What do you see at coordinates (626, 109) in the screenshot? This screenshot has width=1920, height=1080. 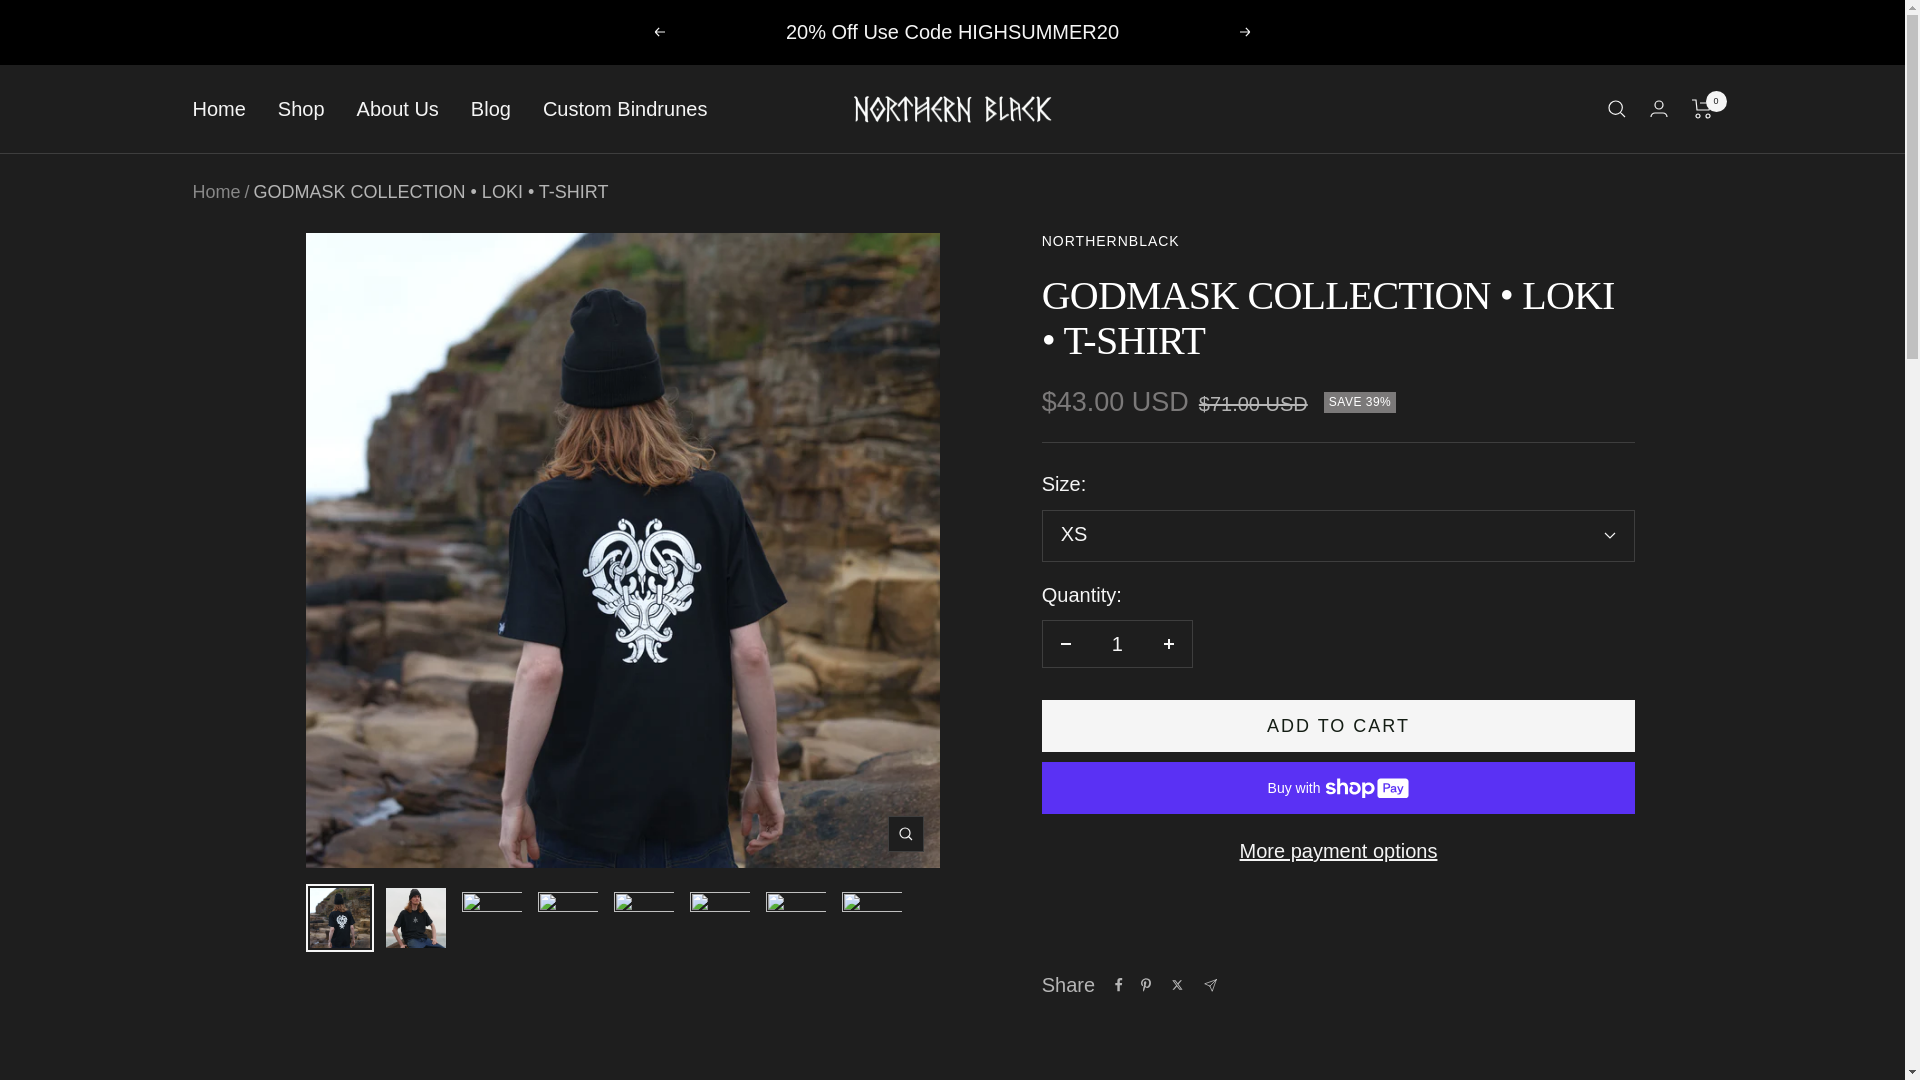 I see `Custom Bindrunes` at bounding box center [626, 109].